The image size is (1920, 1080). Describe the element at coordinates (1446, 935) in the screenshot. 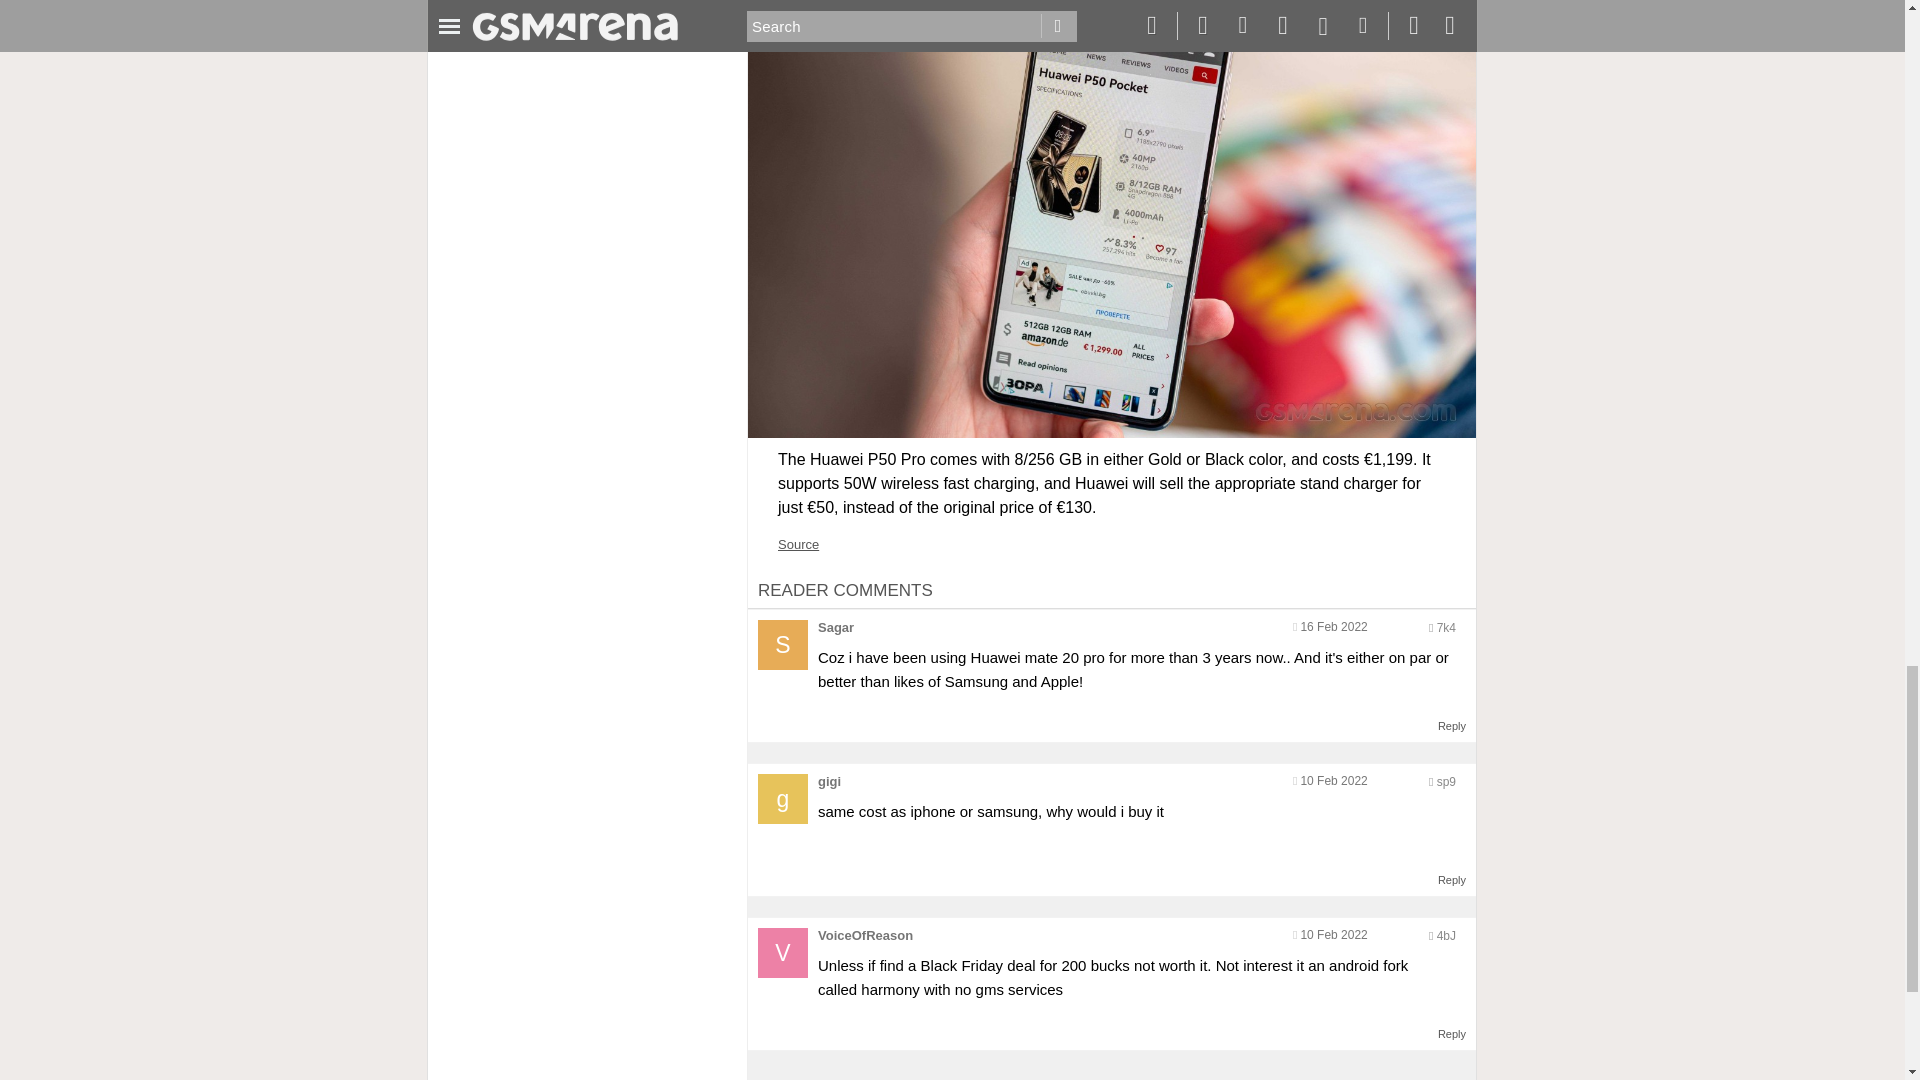

I see `Encoded anonymized location` at that location.